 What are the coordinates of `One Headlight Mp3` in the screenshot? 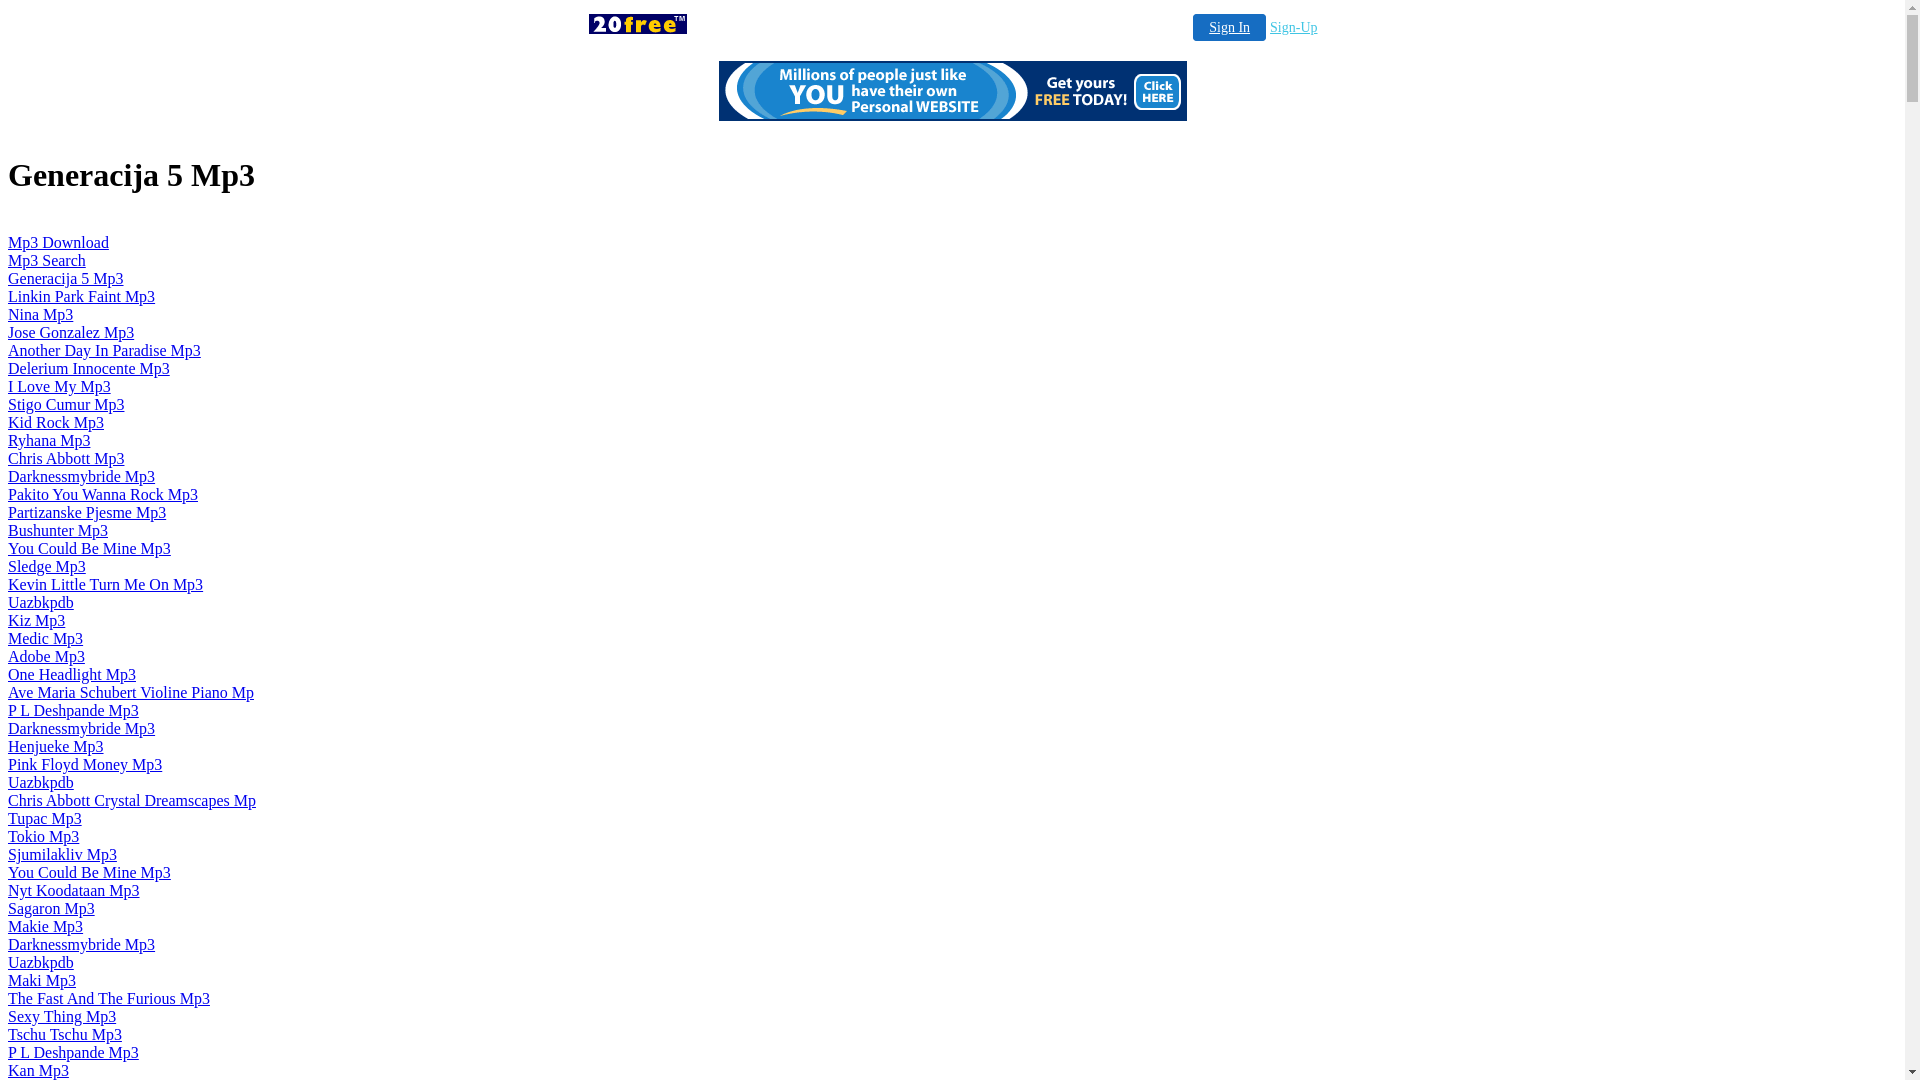 It's located at (72, 674).